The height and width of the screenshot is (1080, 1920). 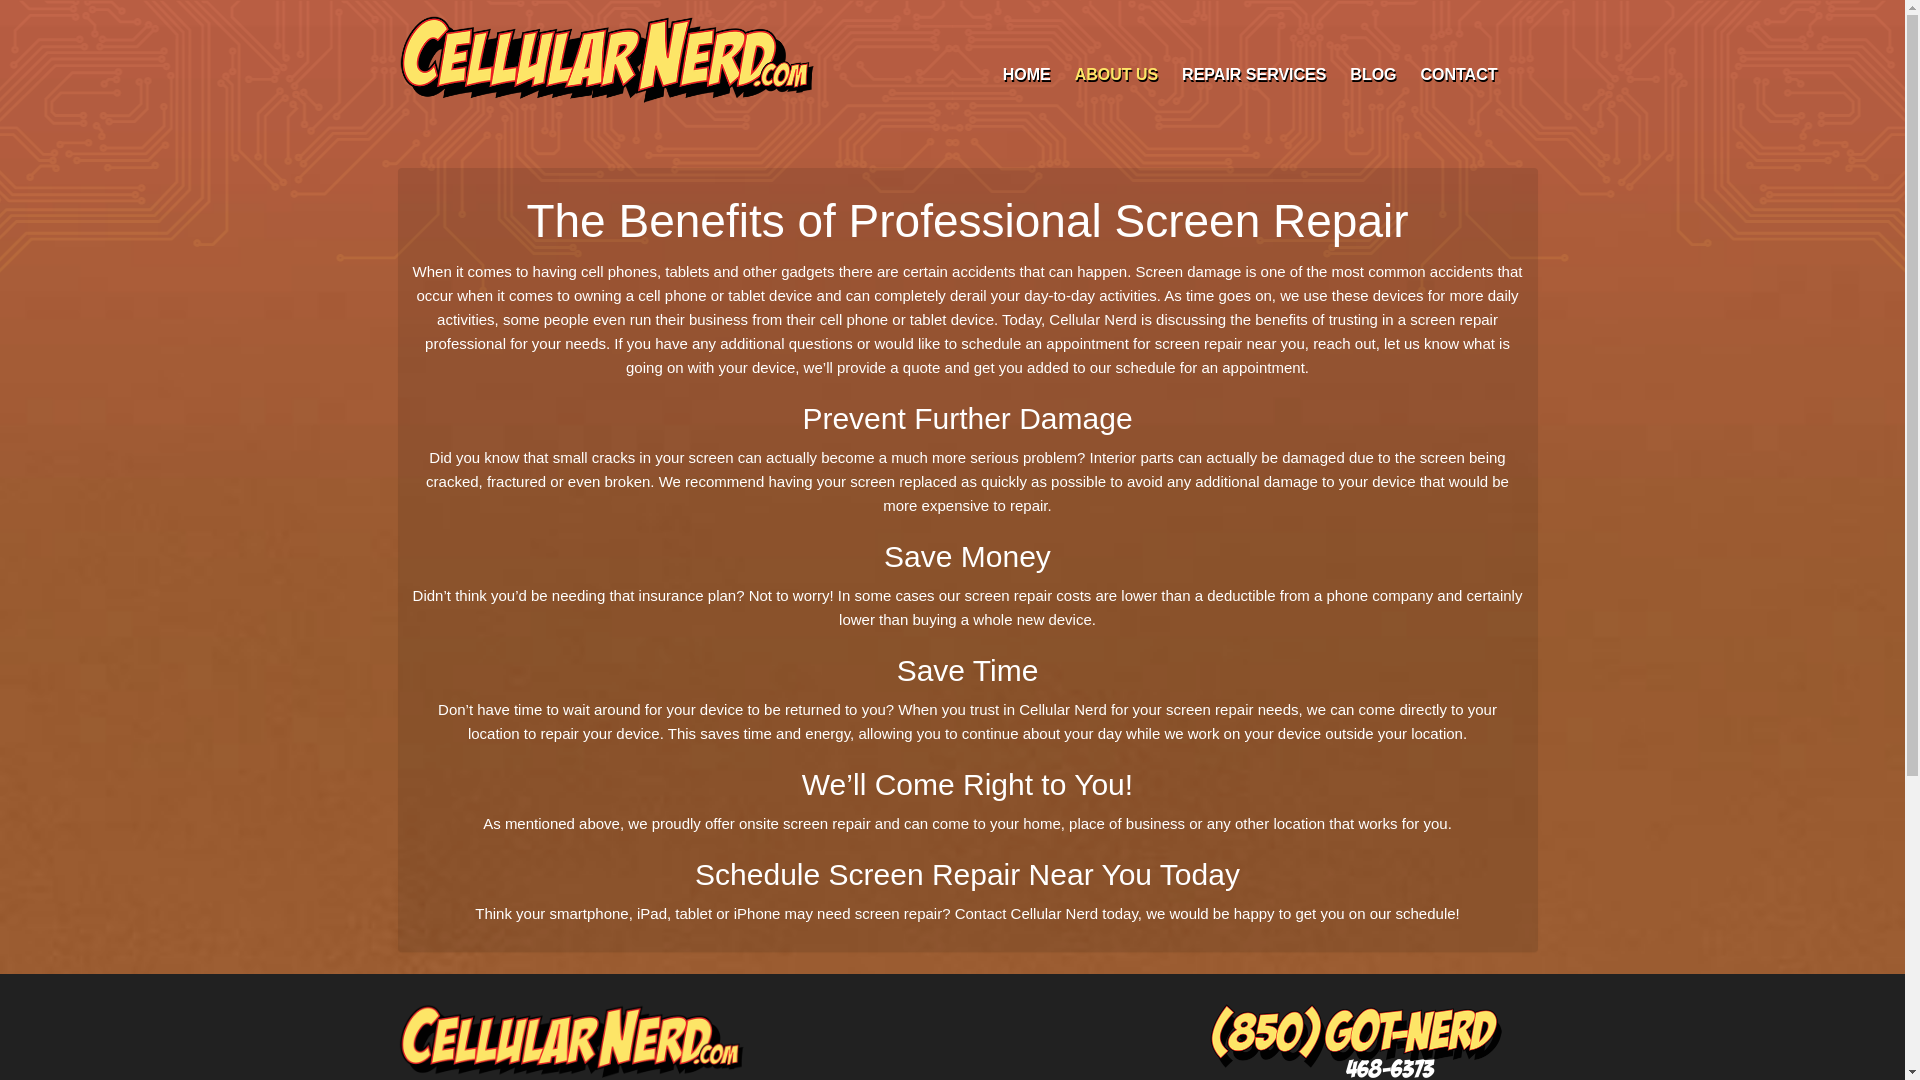 I want to click on BLOG, so click(x=1372, y=74).